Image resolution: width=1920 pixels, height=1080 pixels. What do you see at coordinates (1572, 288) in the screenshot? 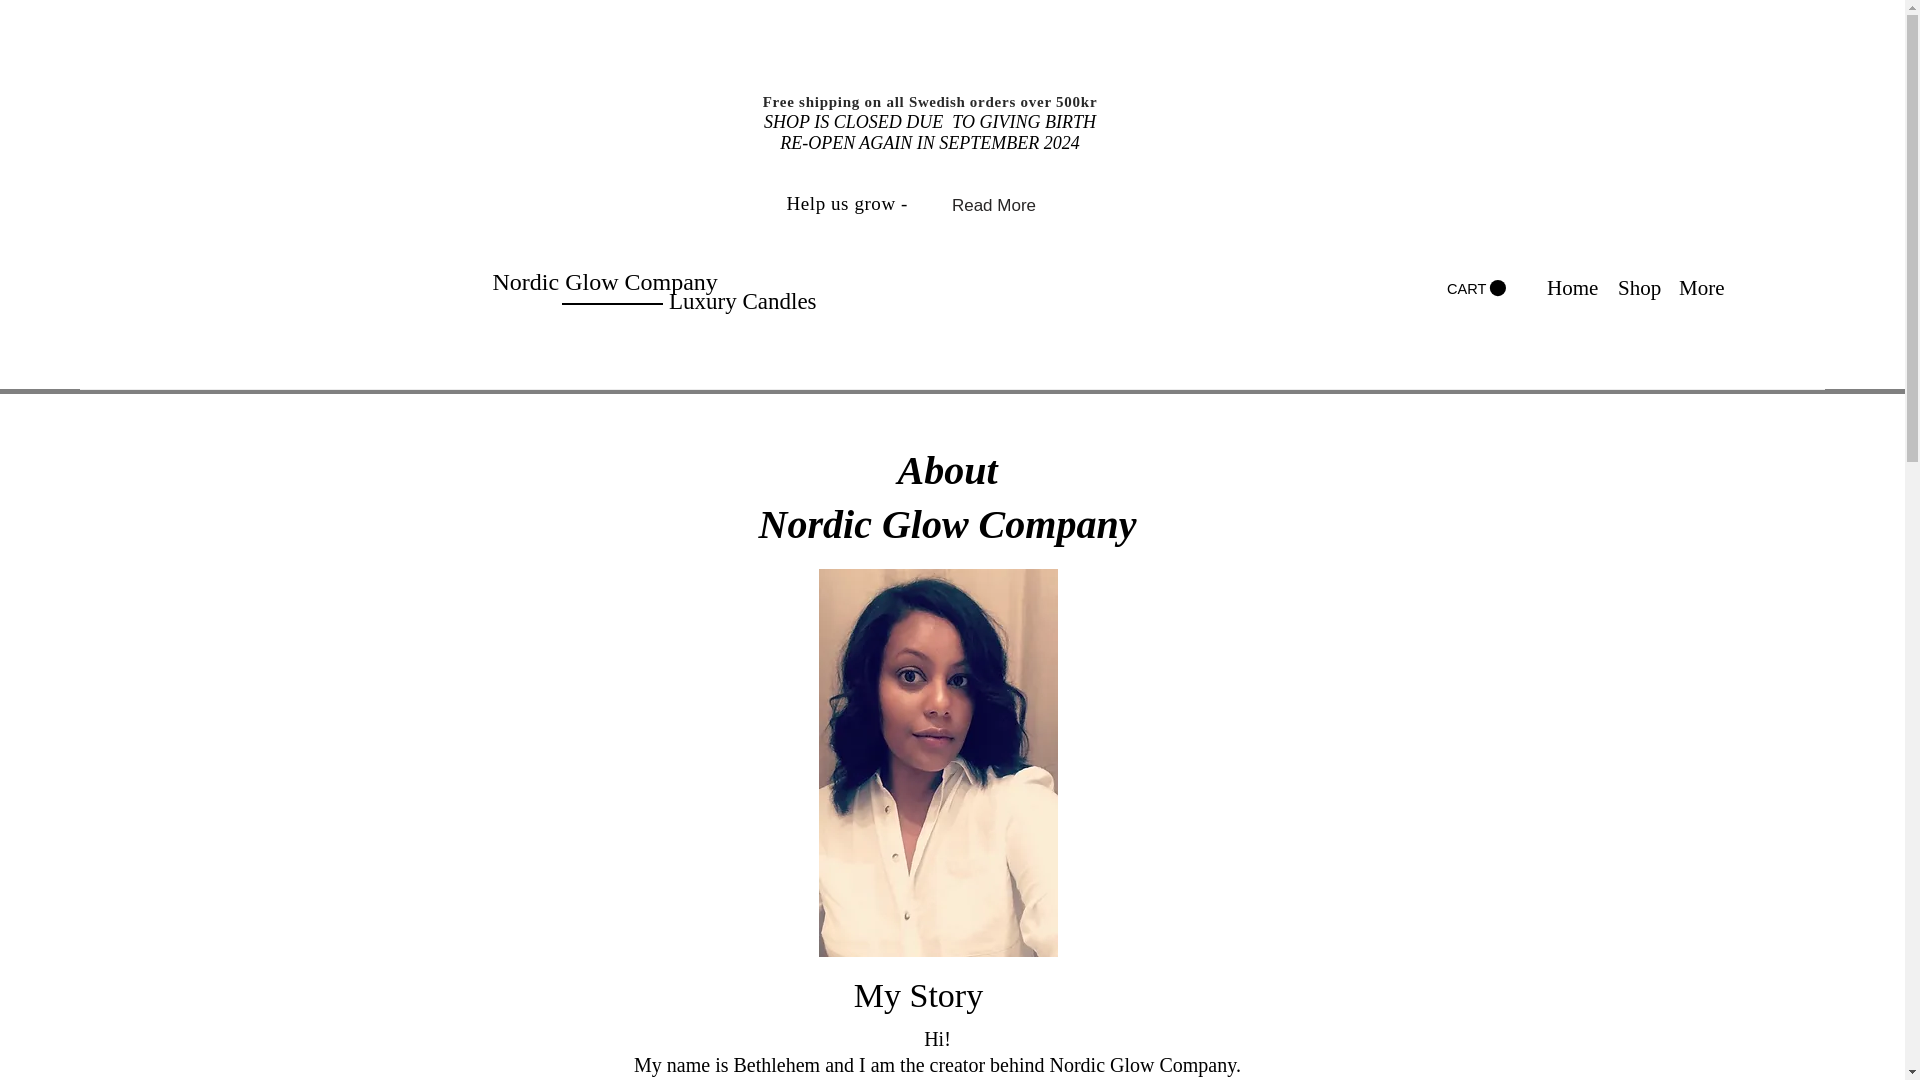
I see `Home` at bounding box center [1572, 288].